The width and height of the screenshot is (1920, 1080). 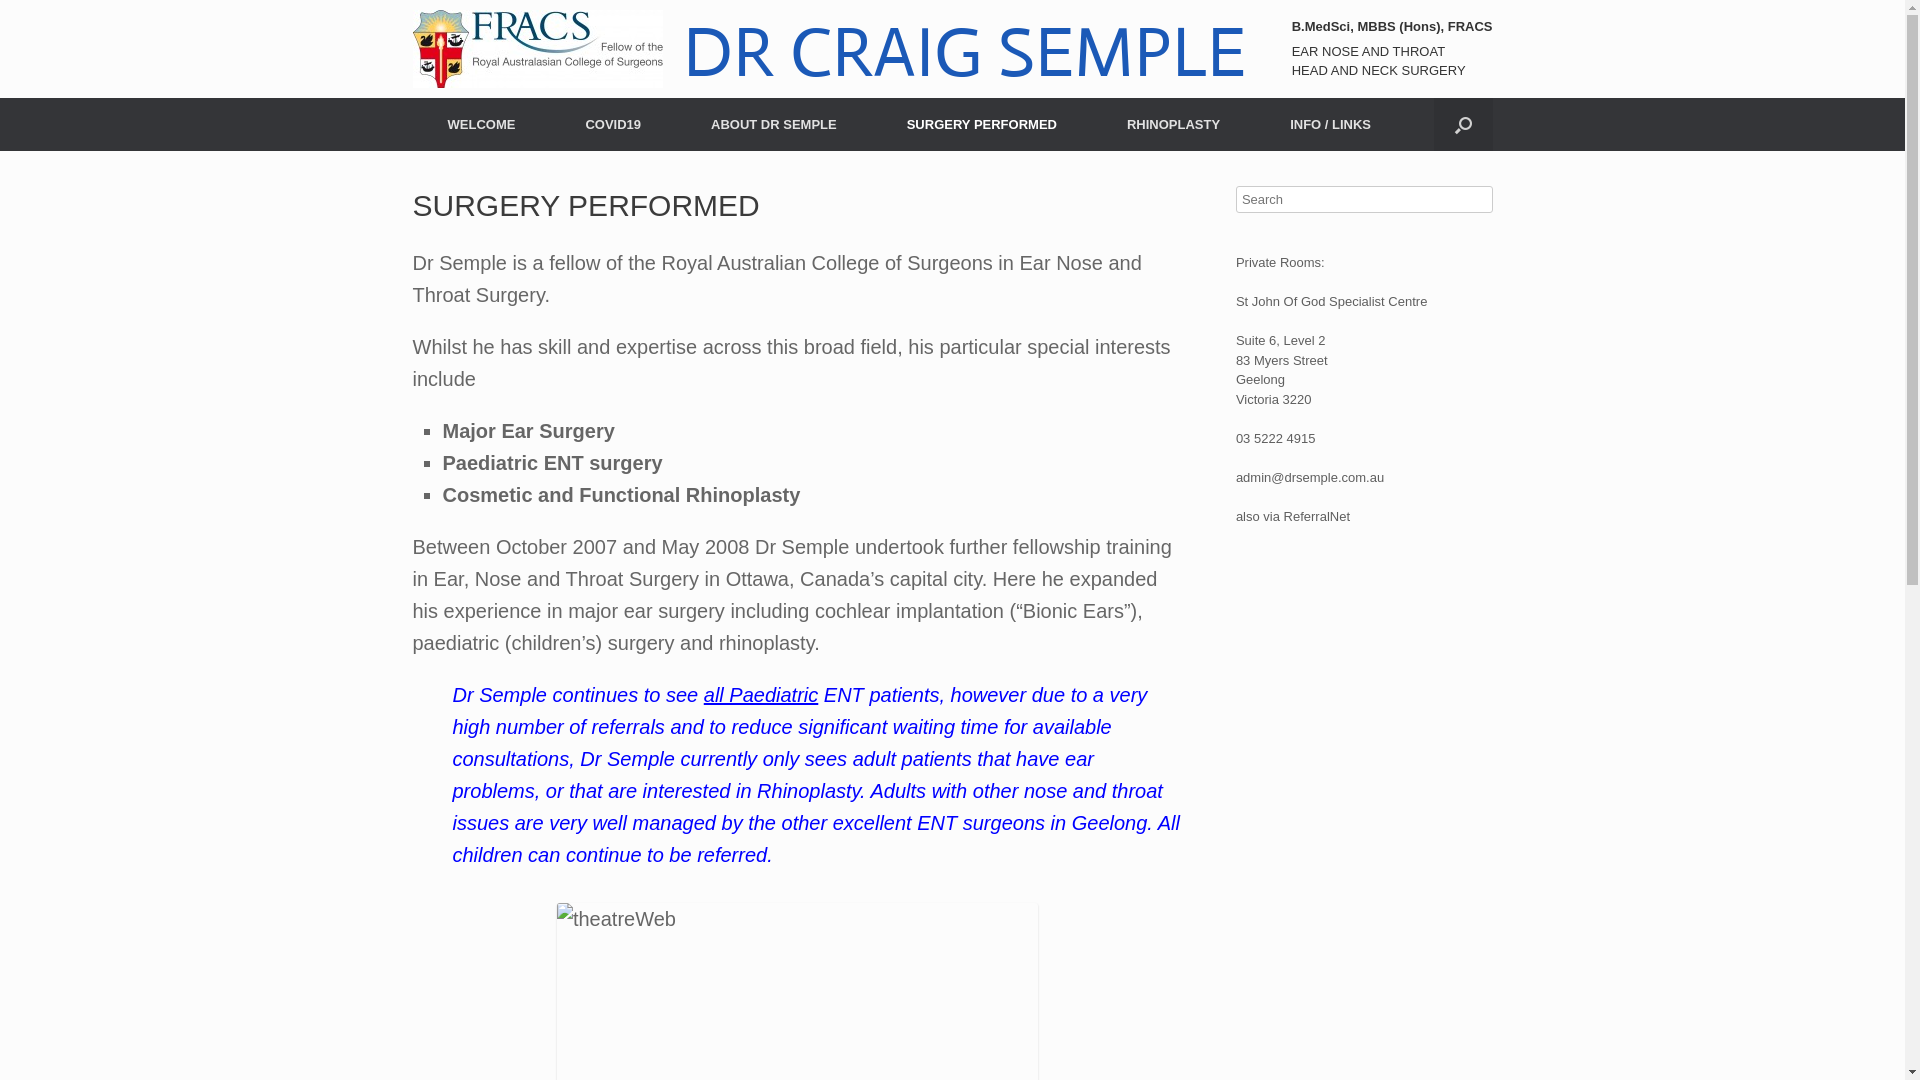 I want to click on COVID19, so click(x=613, y=124).